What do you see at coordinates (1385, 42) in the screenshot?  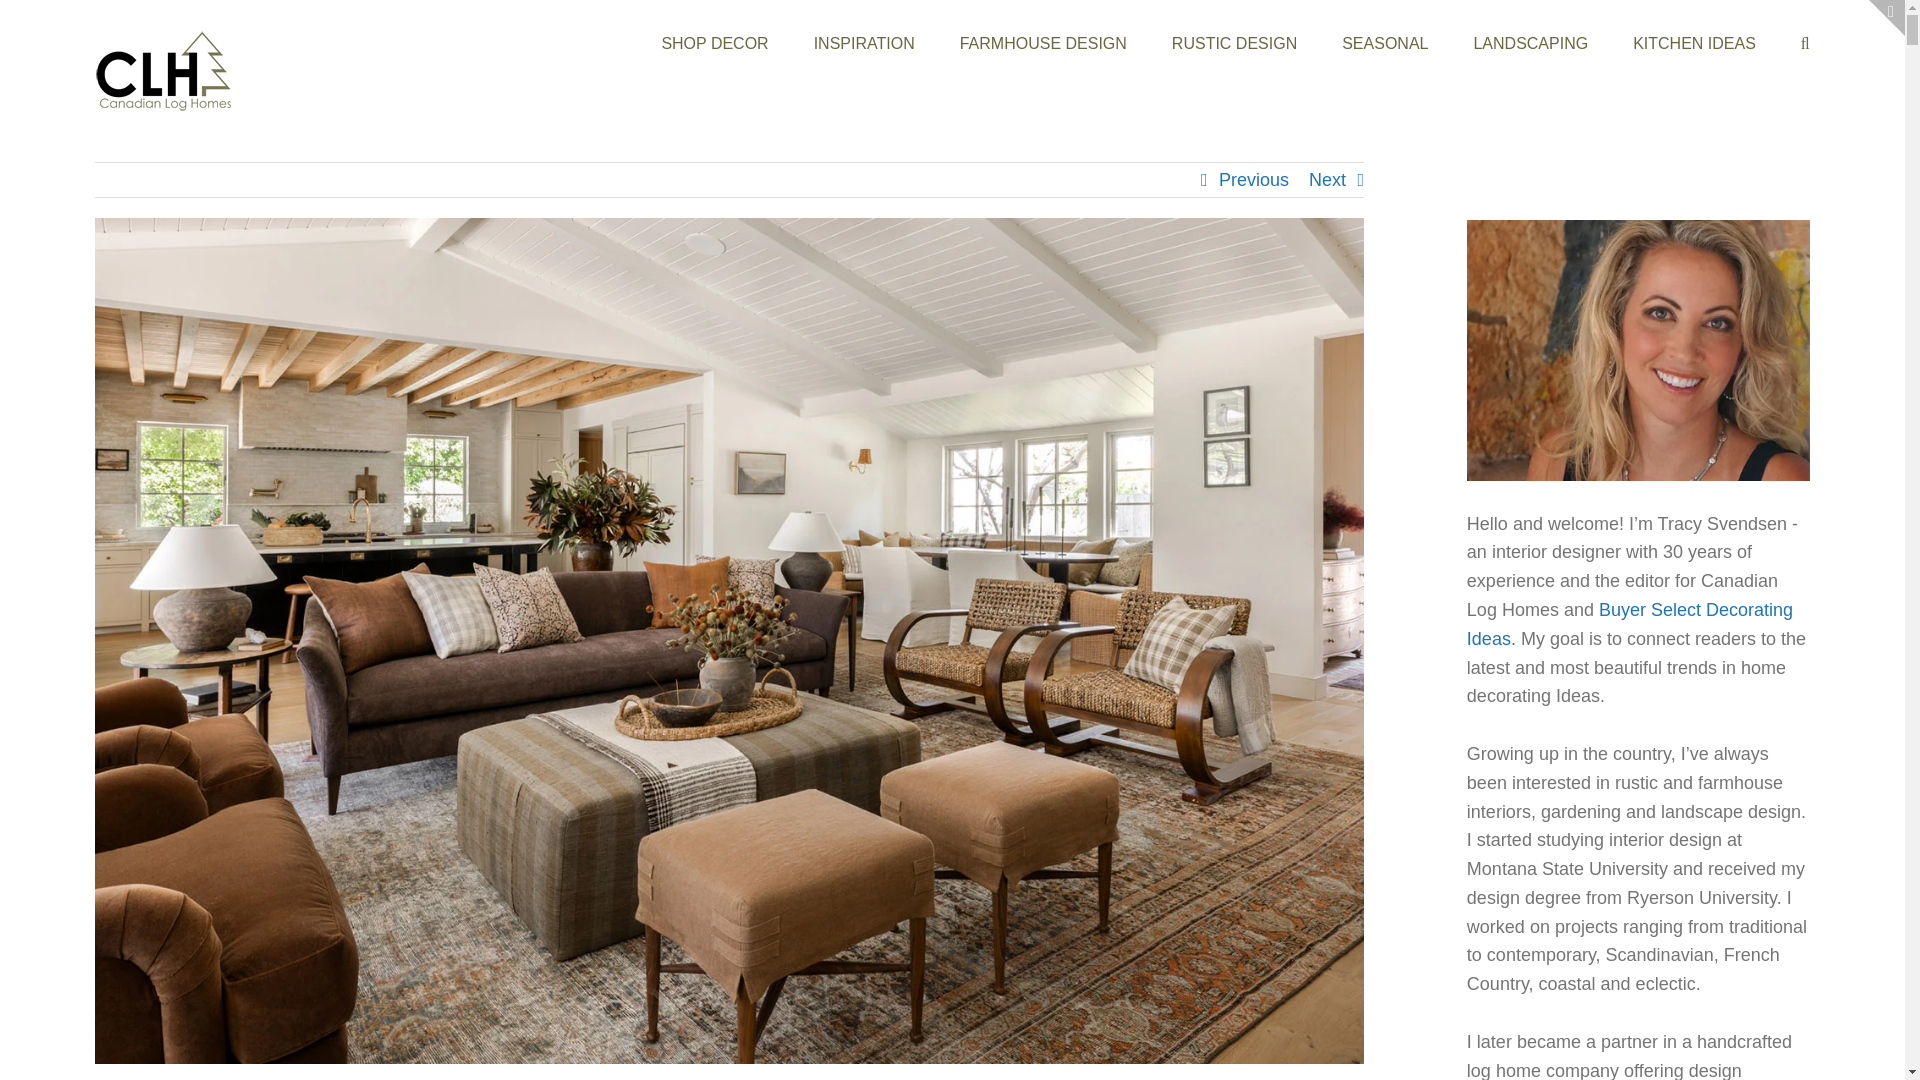 I see `SEASONAL` at bounding box center [1385, 42].